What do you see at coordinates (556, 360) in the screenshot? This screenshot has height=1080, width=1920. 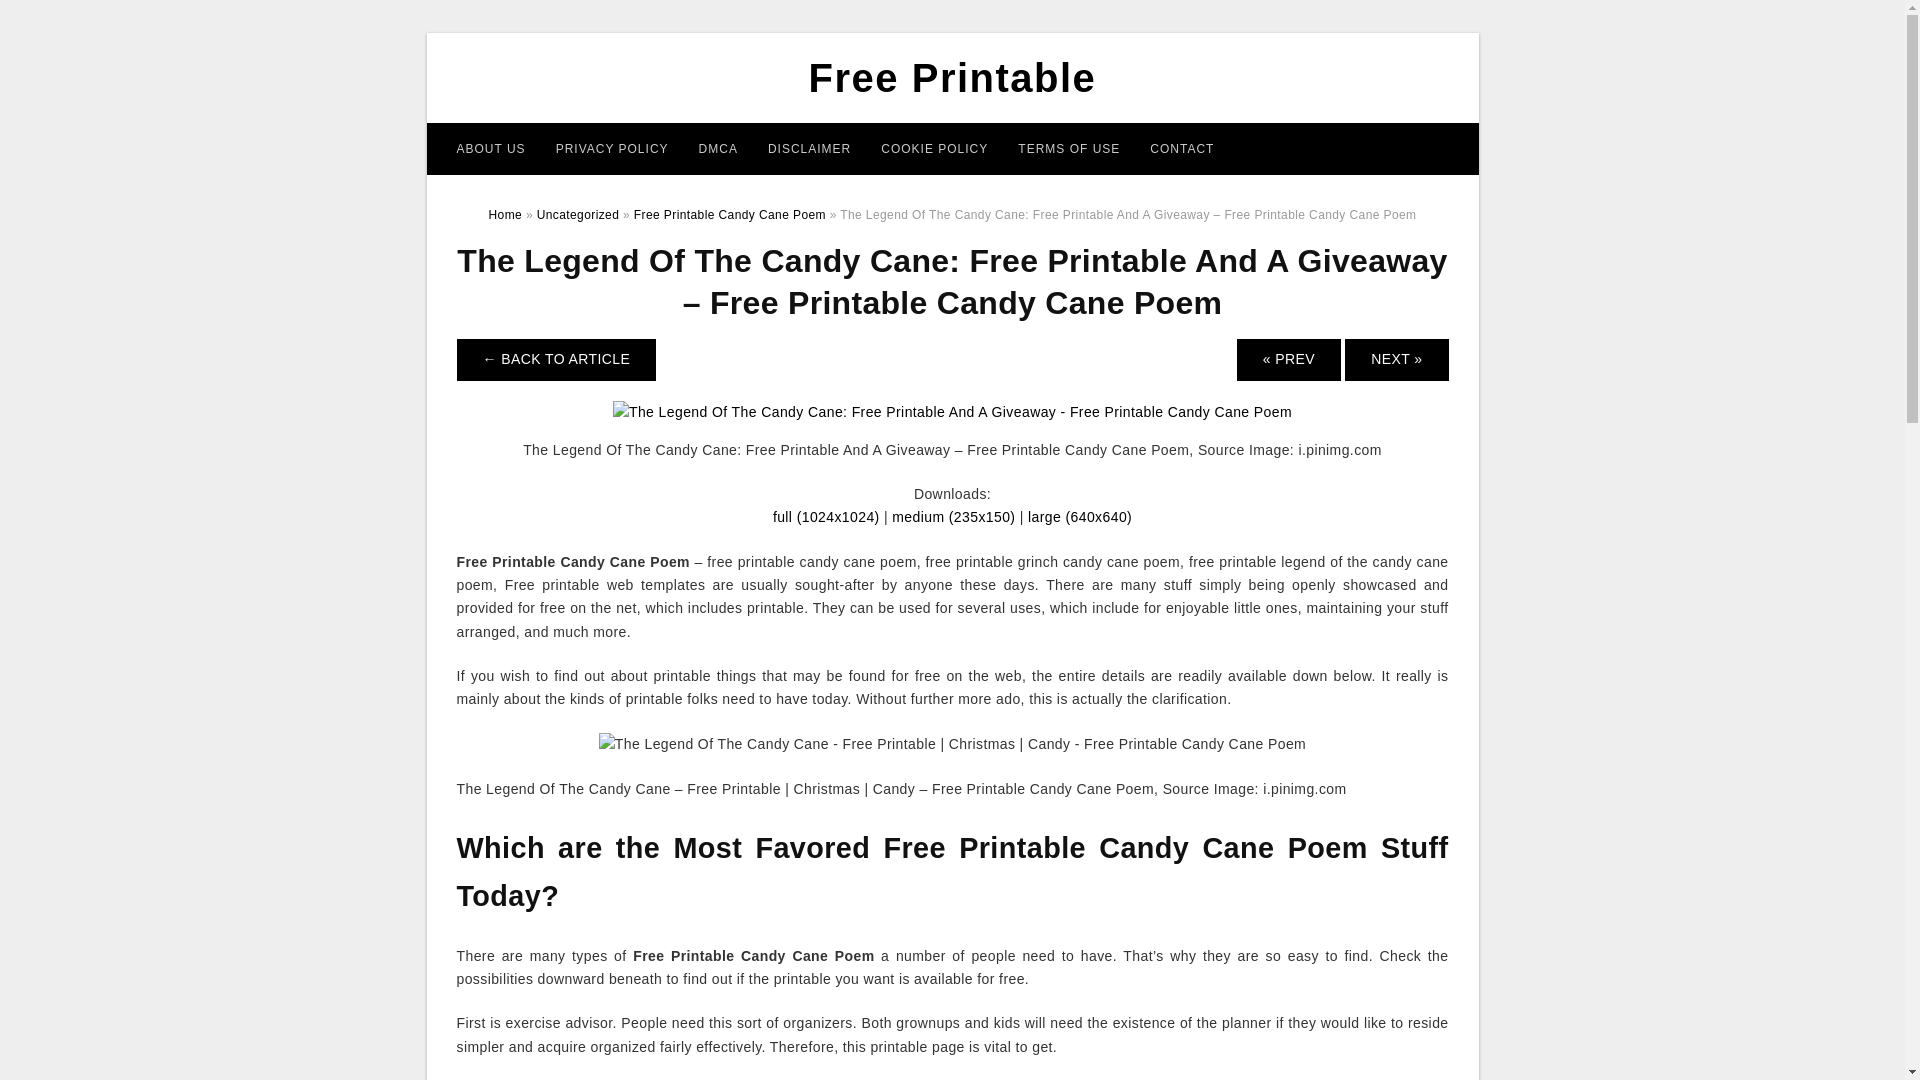 I see `Return to Free Printable Candy Cane Poem` at bounding box center [556, 360].